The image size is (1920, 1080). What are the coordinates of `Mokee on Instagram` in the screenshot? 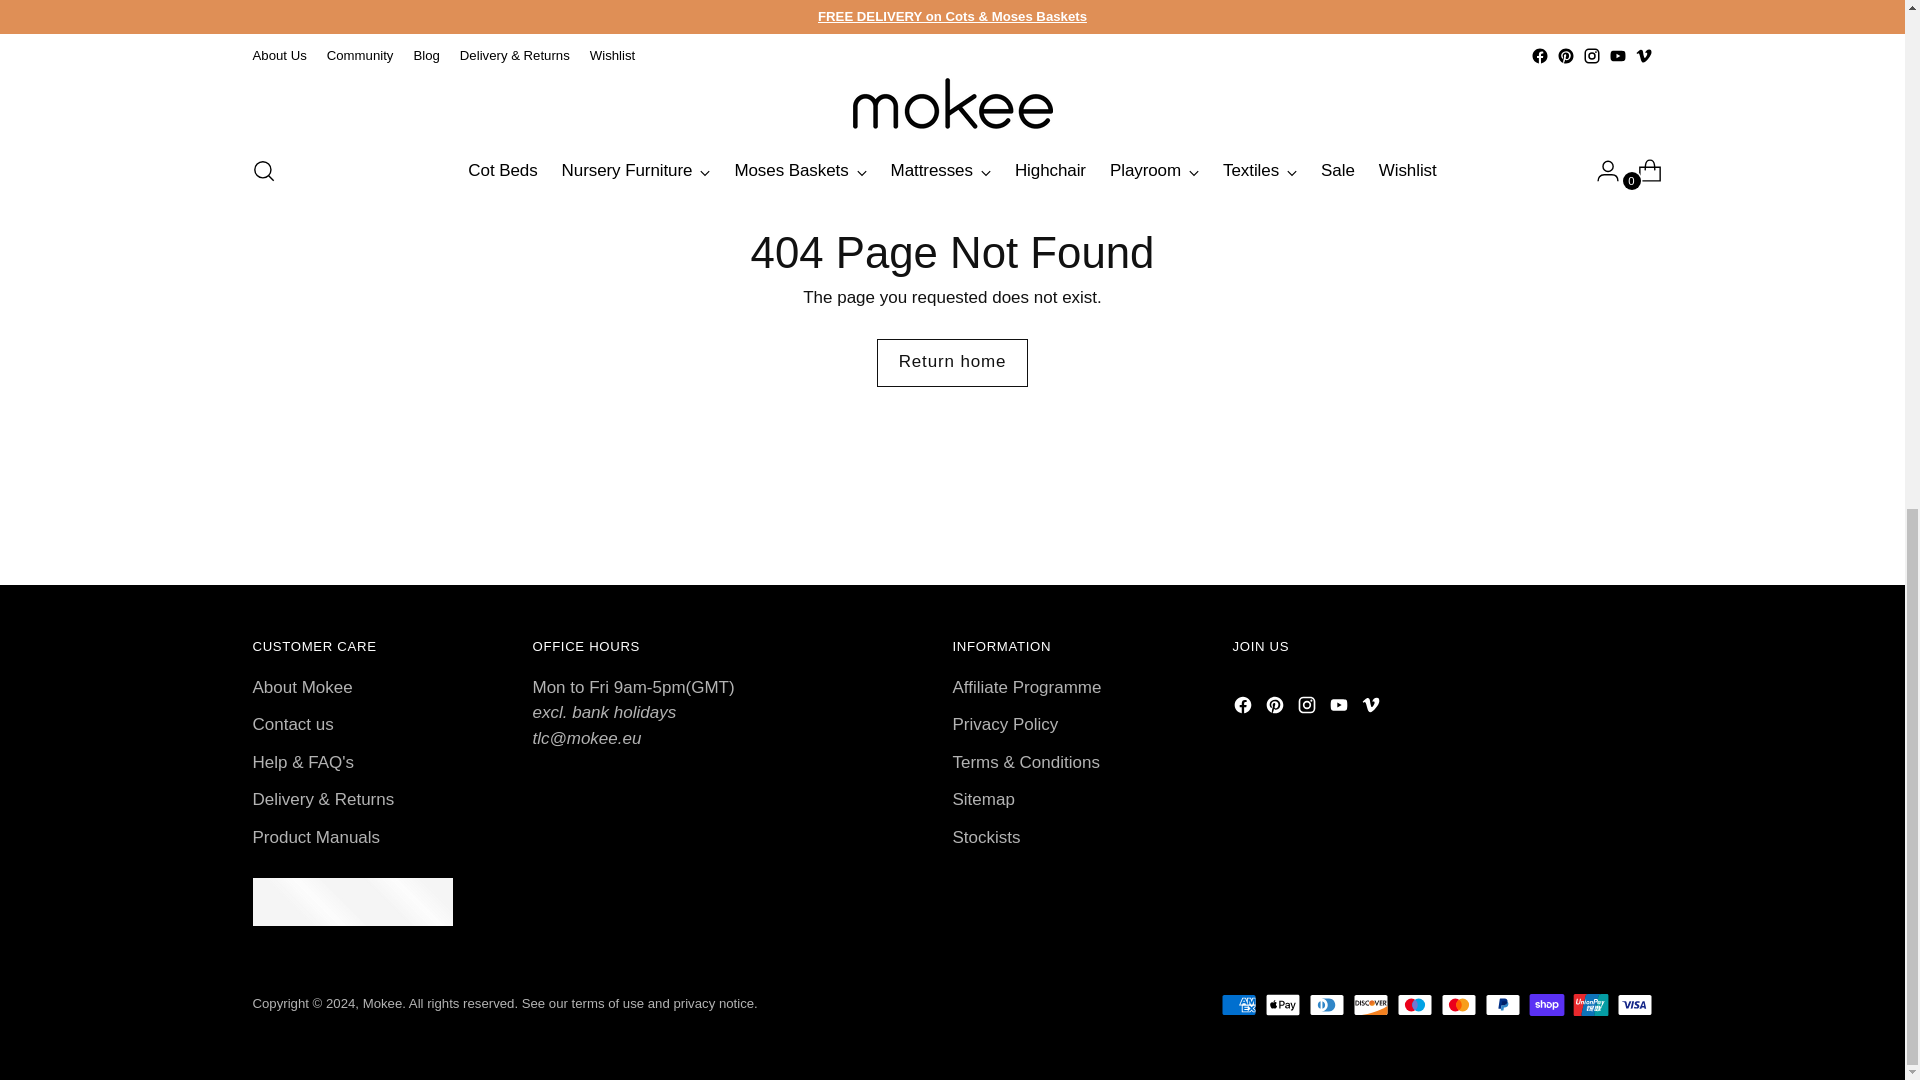 It's located at (1590, 56).